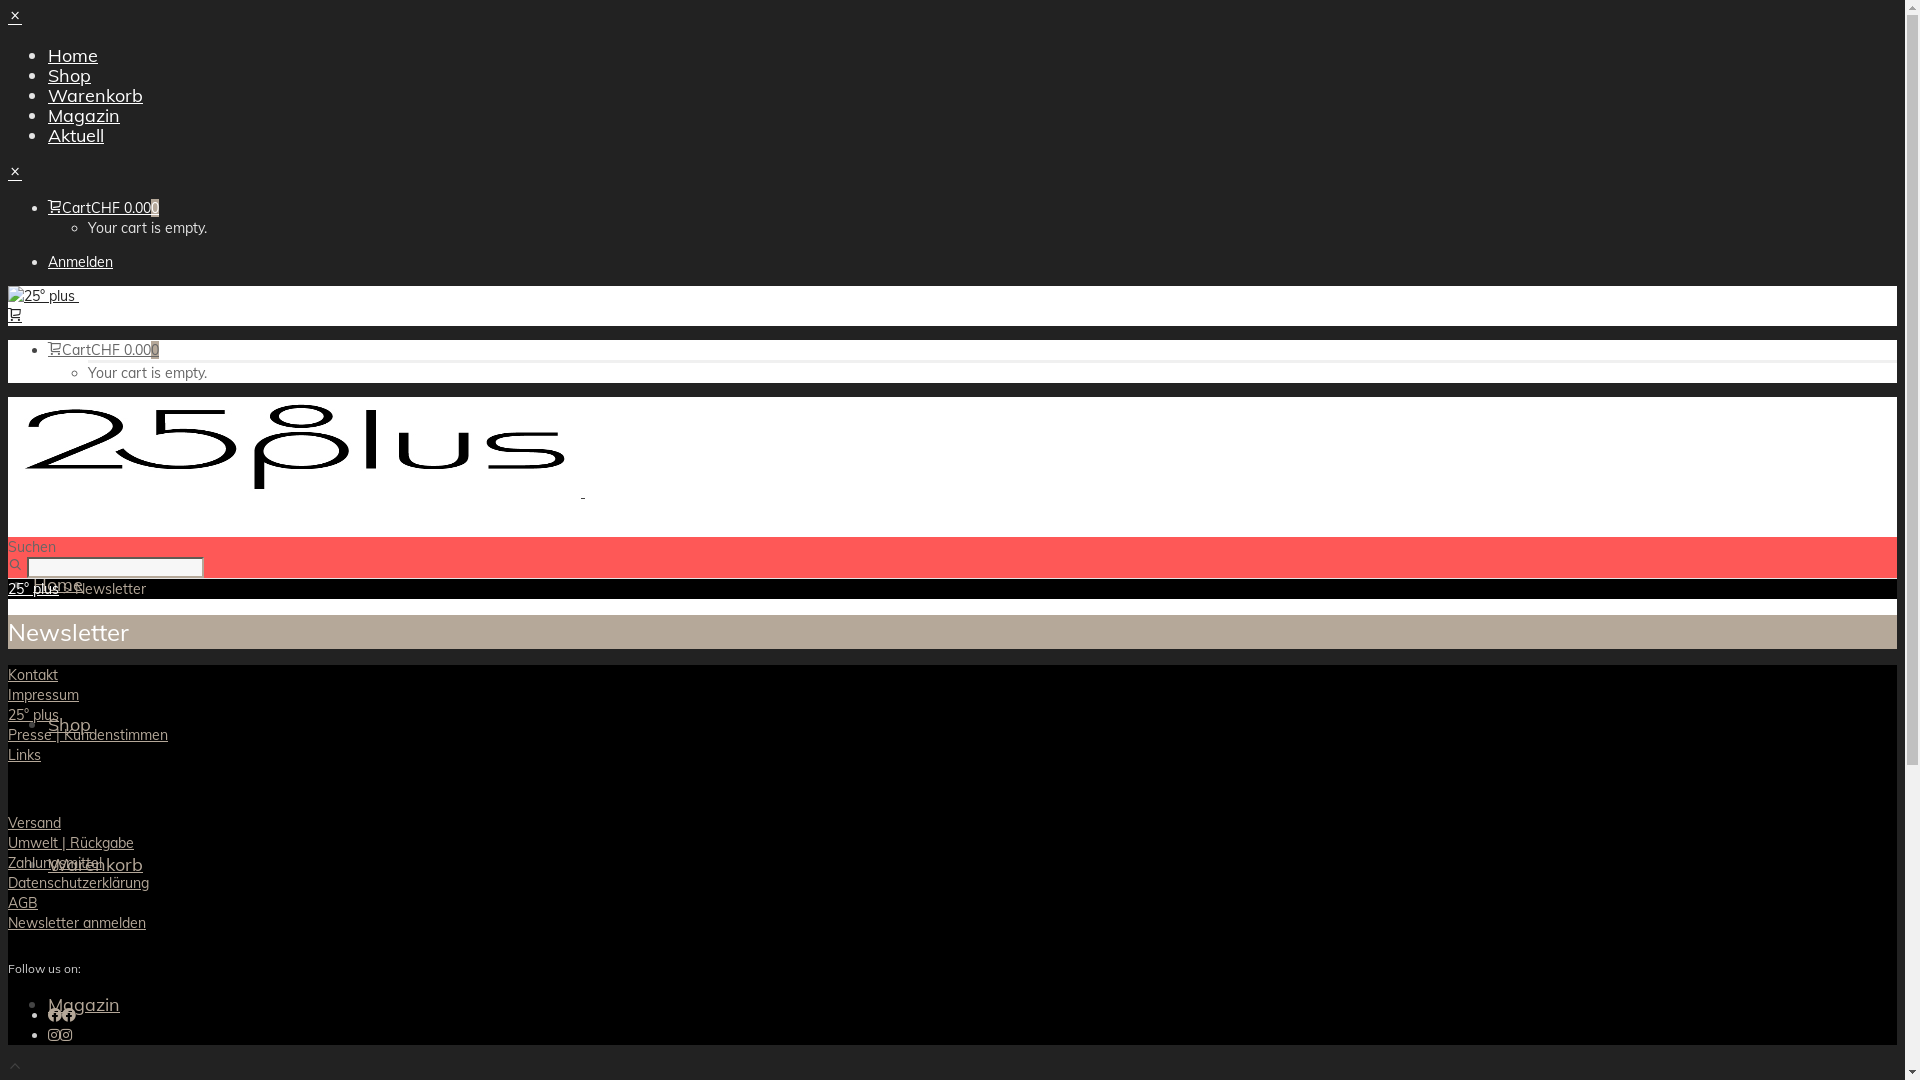 The height and width of the screenshot is (1080, 1920). What do you see at coordinates (104, 350) in the screenshot?
I see `CartCHF 0.000` at bounding box center [104, 350].